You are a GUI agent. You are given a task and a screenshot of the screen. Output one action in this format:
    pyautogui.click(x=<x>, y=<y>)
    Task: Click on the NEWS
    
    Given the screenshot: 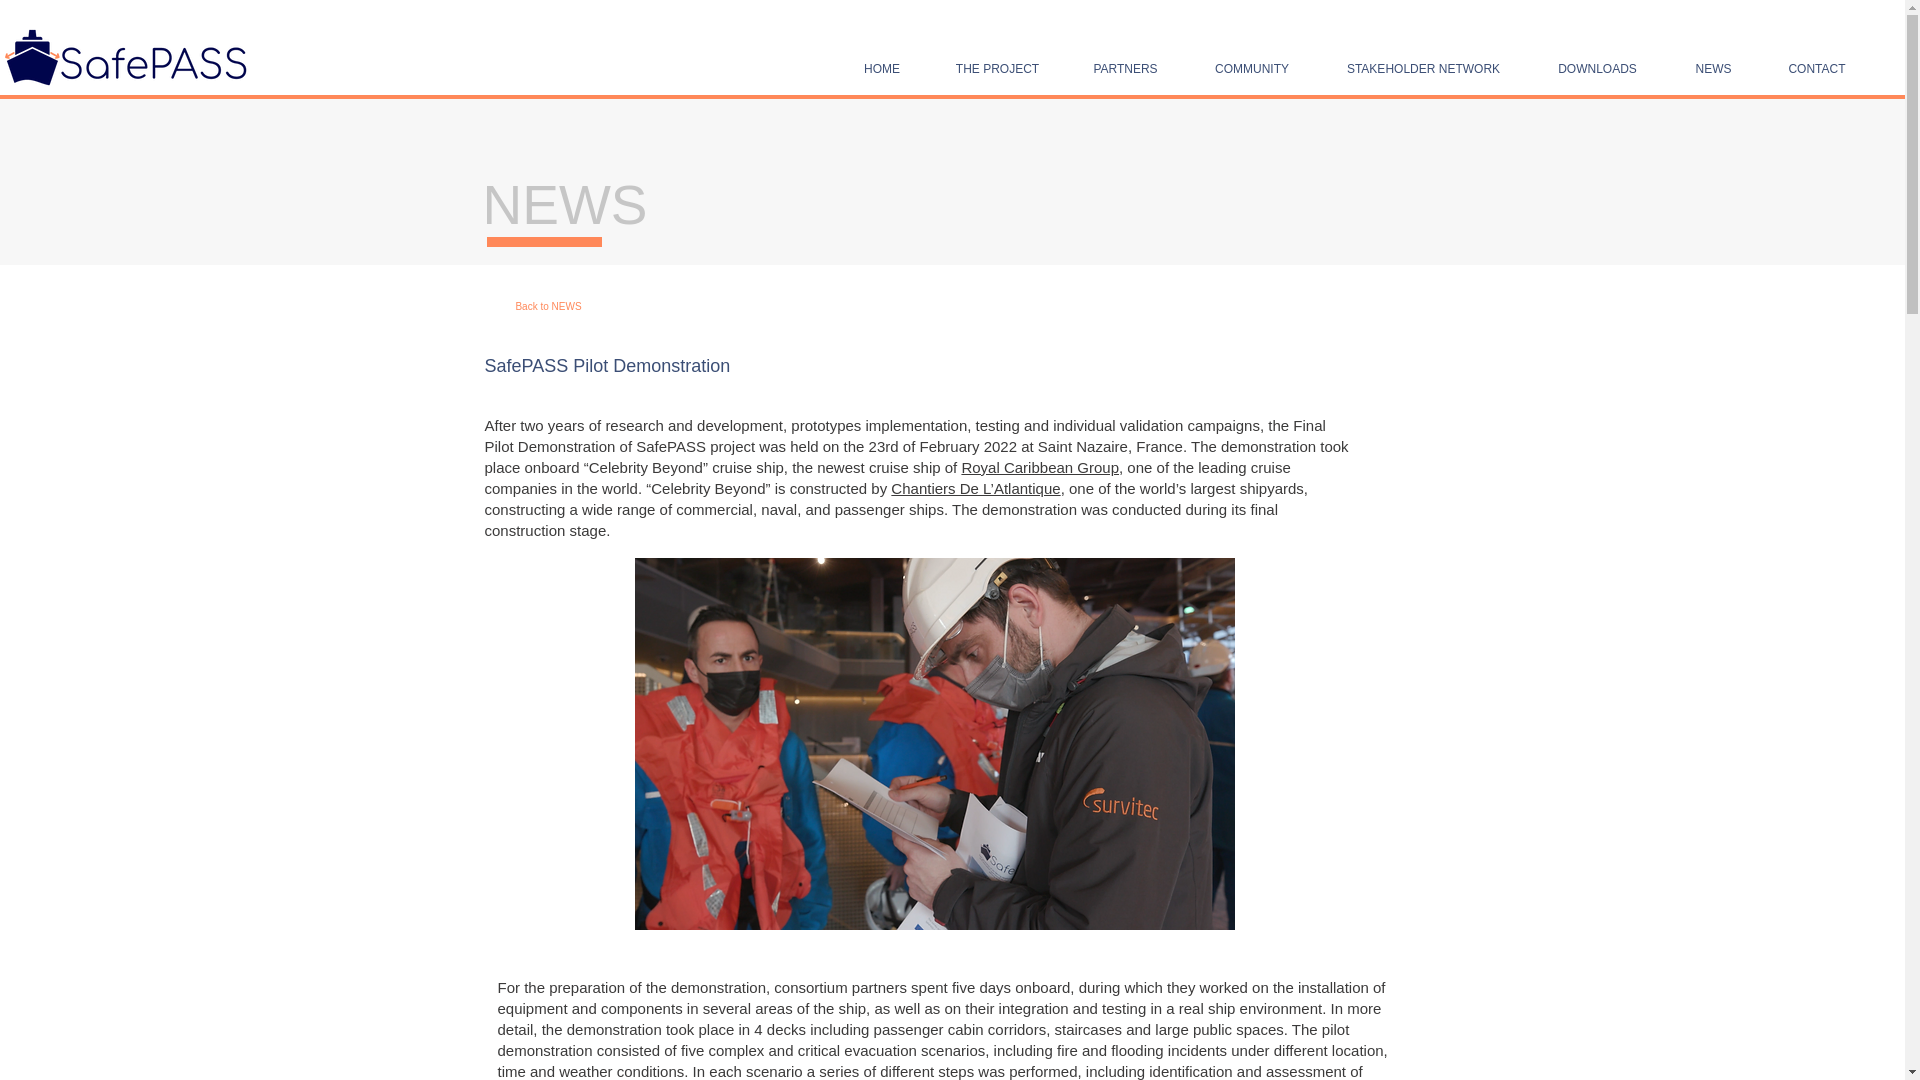 What is the action you would take?
    pyautogui.click(x=1713, y=68)
    